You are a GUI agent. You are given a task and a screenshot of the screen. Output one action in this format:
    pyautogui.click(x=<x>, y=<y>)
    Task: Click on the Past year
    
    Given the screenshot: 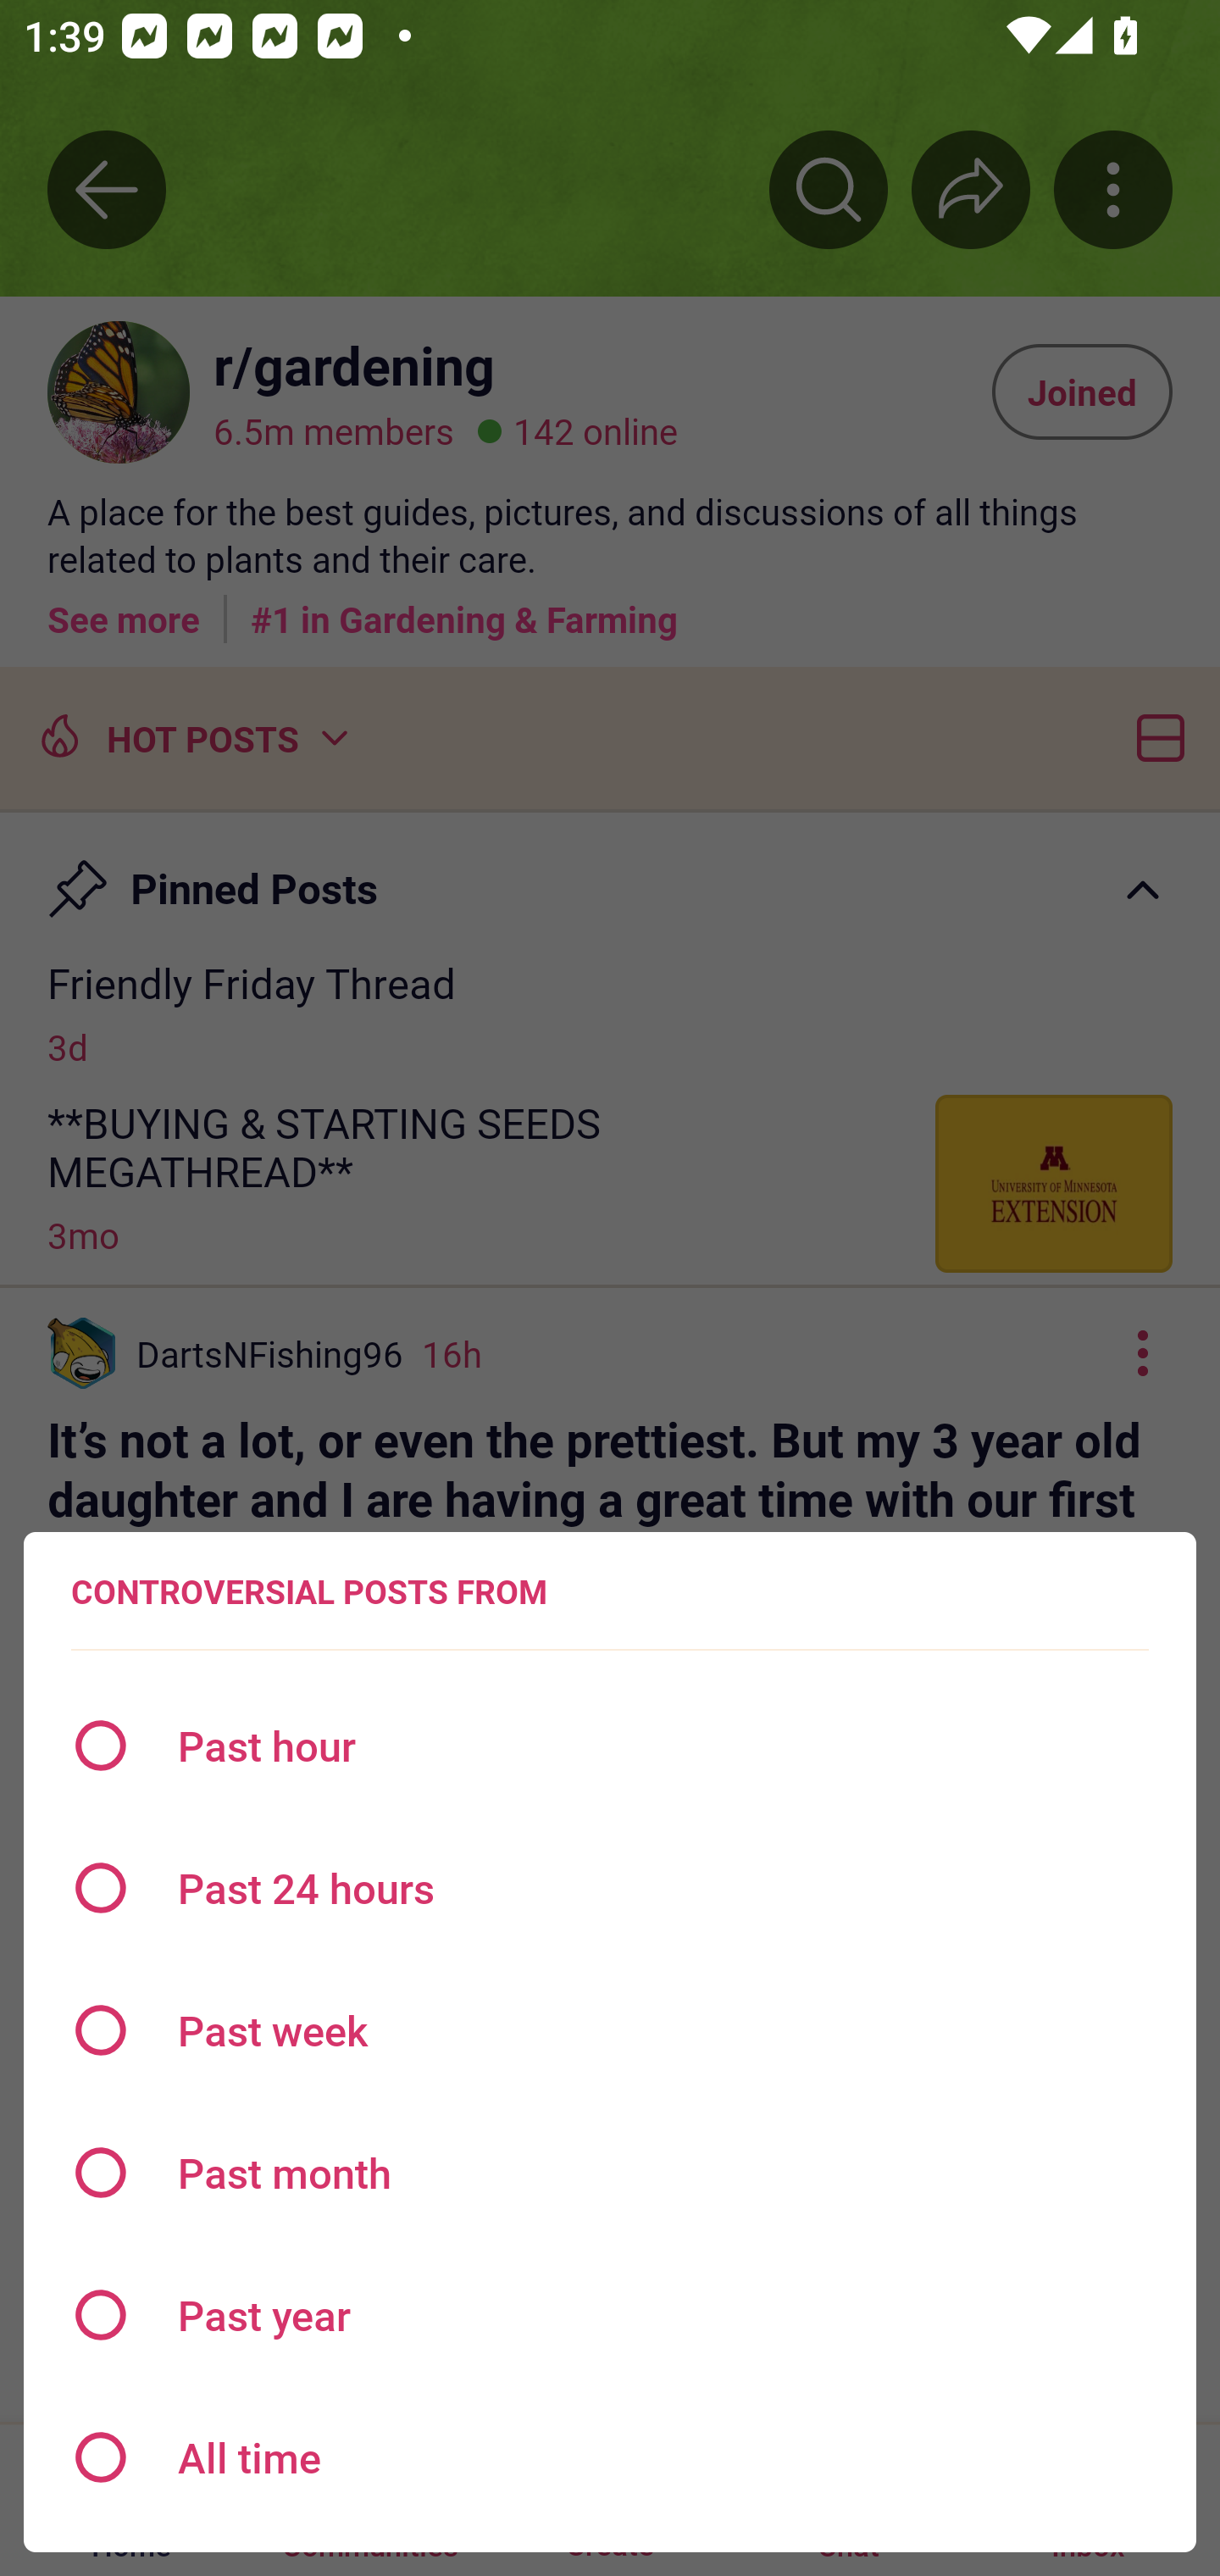 What is the action you would take?
    pyautogui.click(x=610, y=2314)
    